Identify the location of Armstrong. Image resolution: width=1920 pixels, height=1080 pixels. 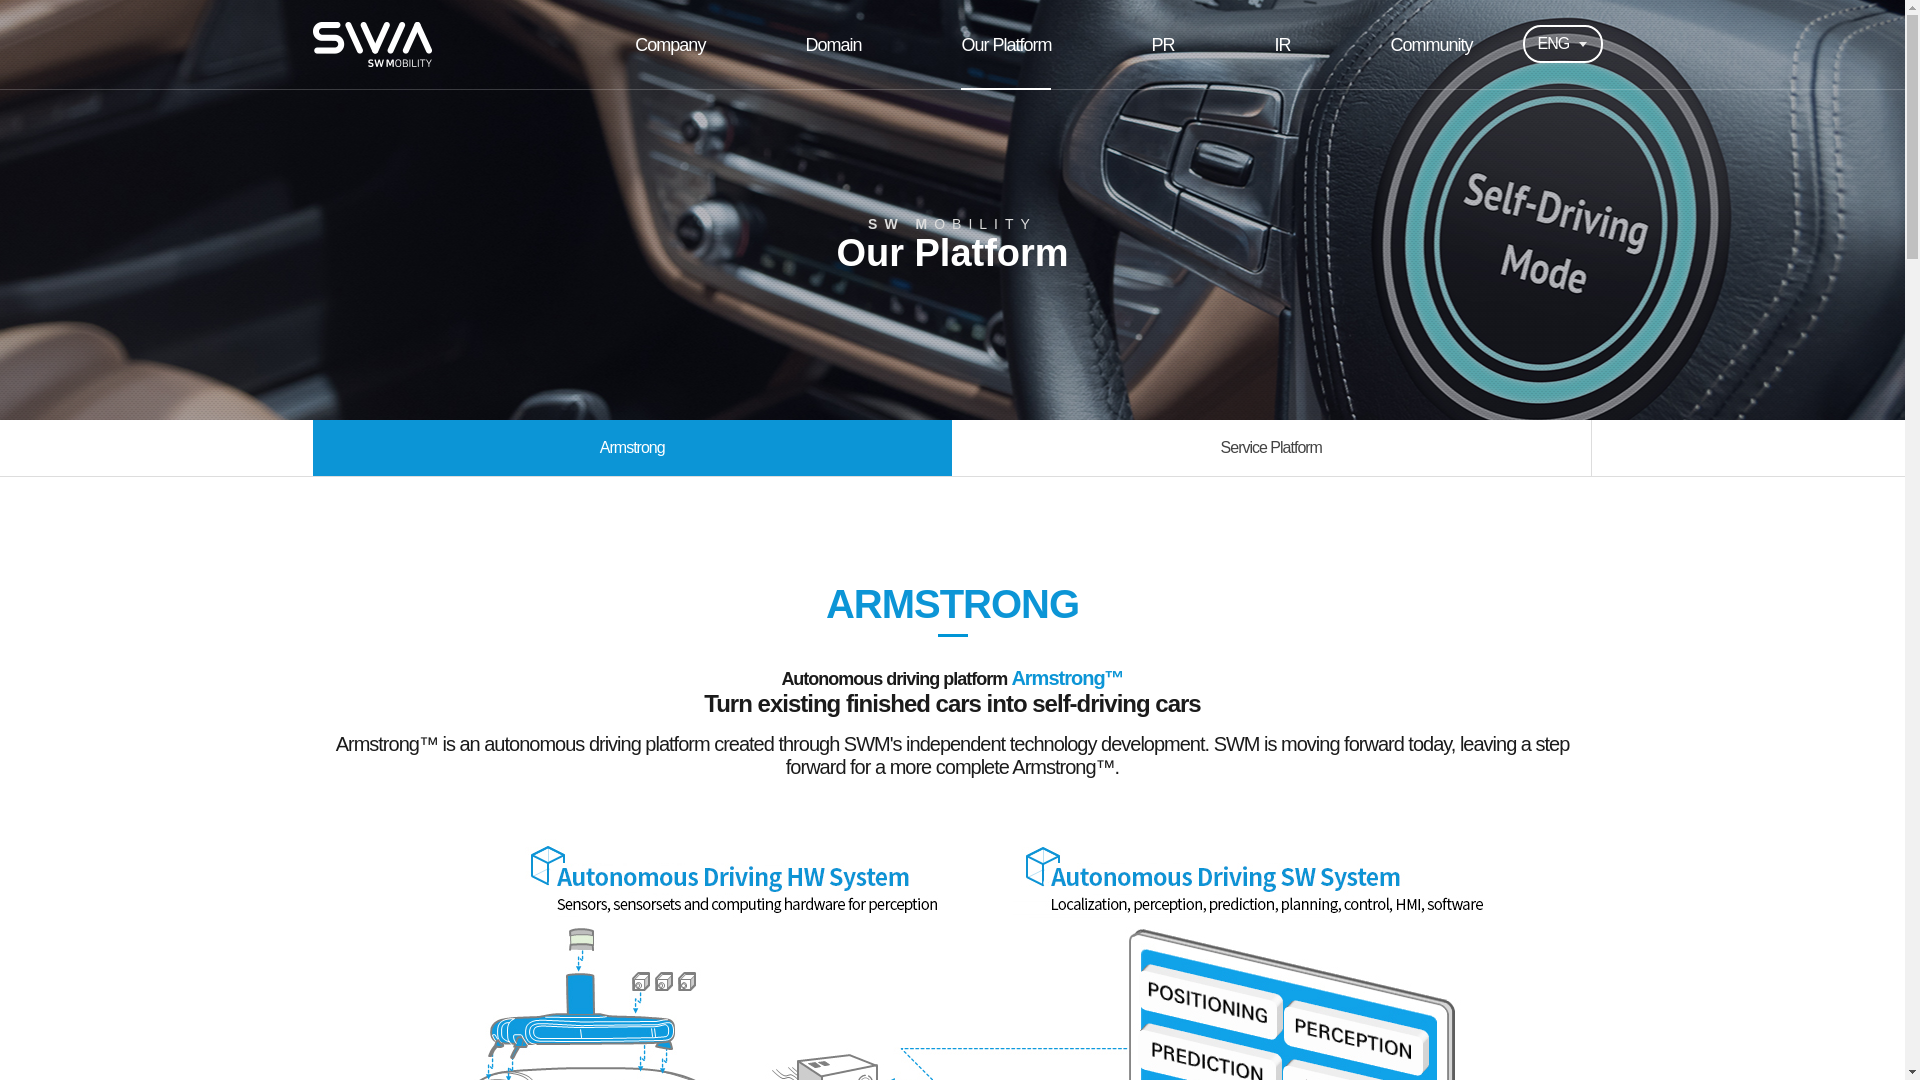
(632, 448).